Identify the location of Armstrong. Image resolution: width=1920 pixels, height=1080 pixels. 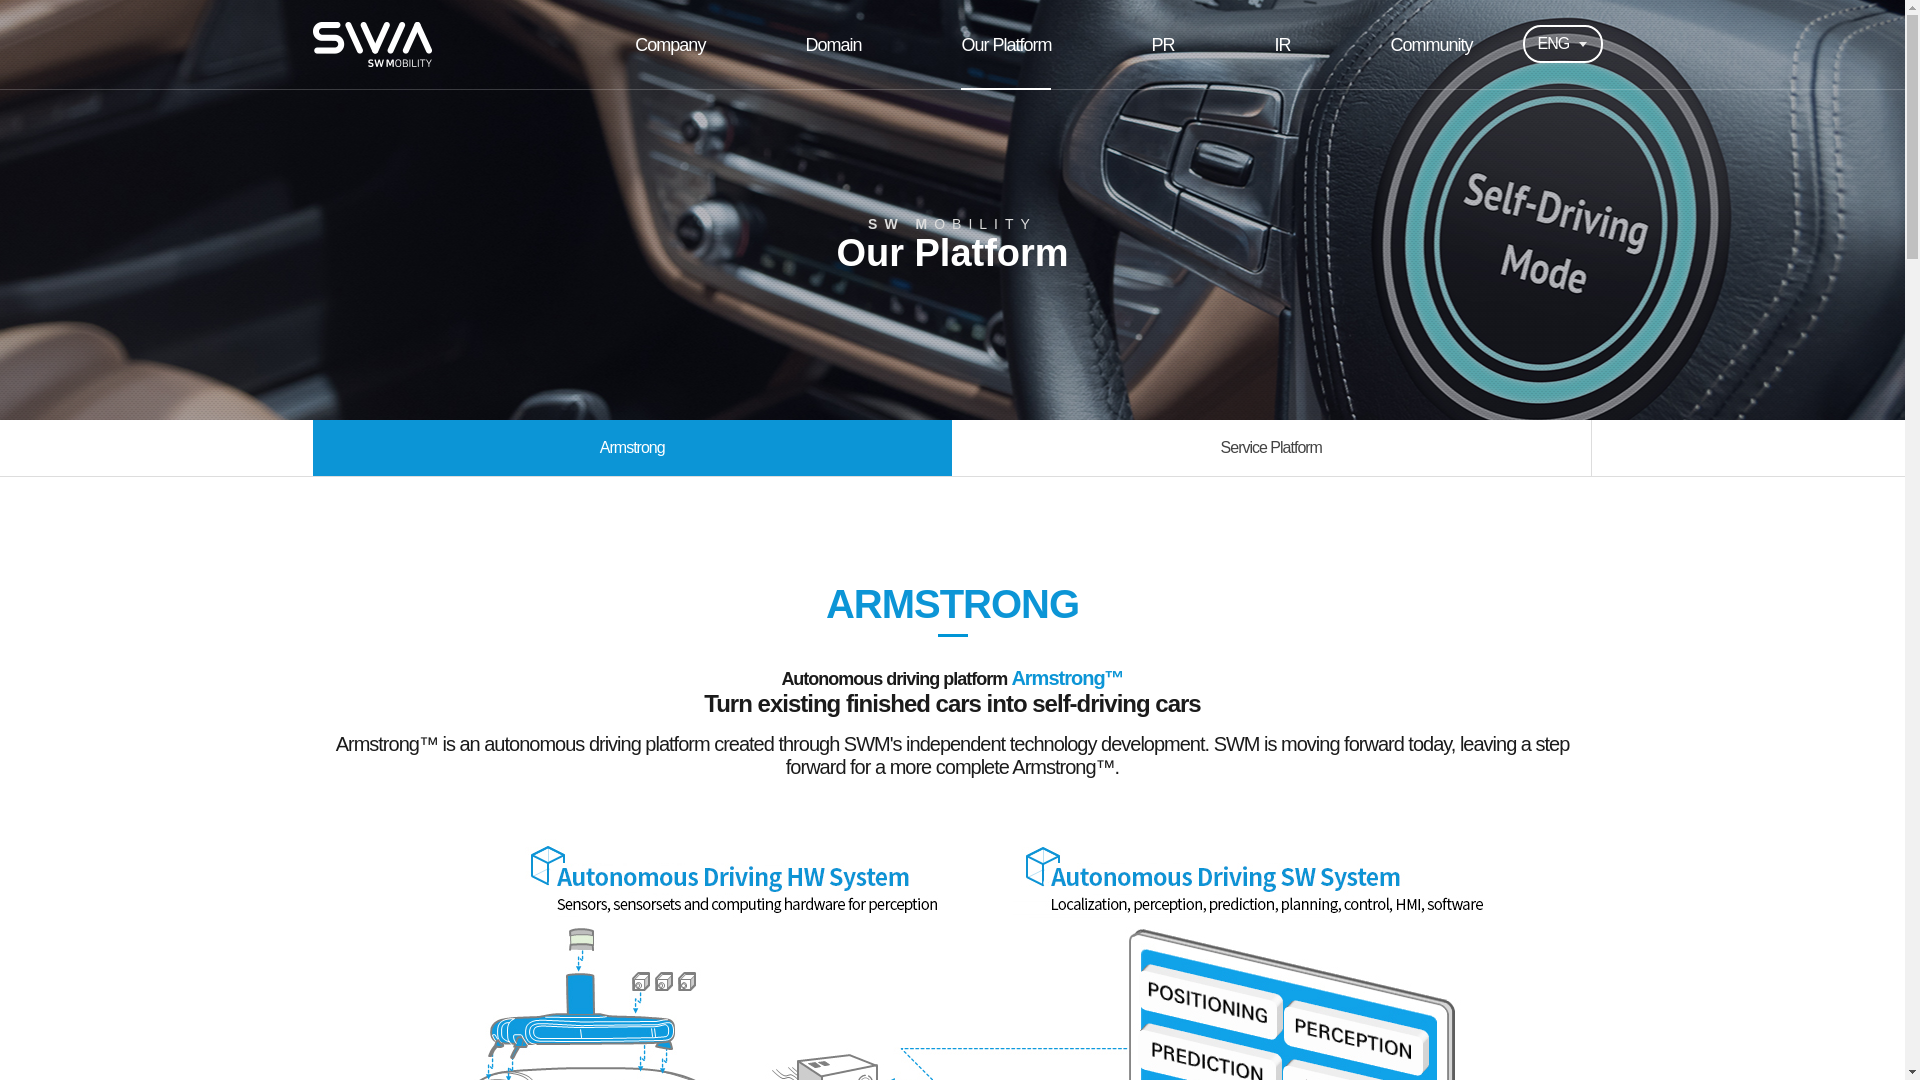
(632, 448).